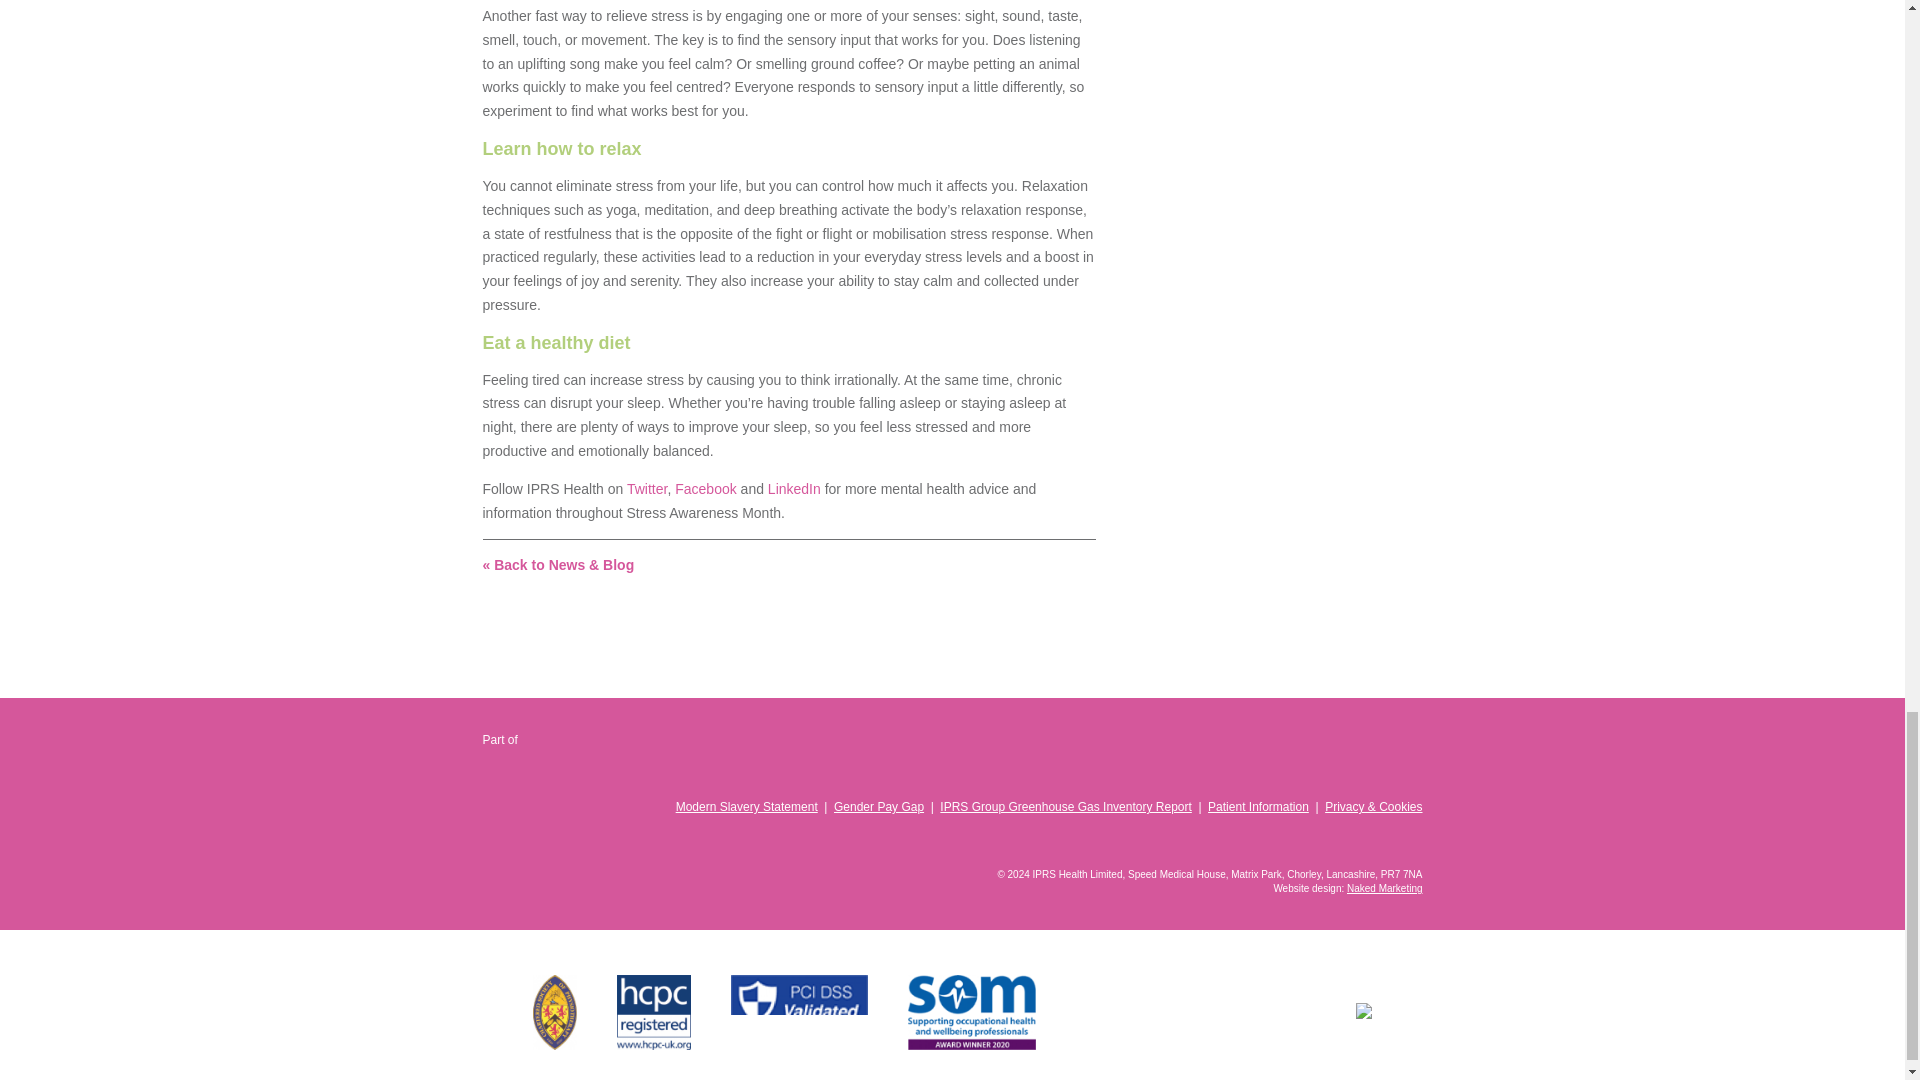  What do you see at coordinates (878, 807) in the screenshot?
I see `Gender Pay Gap` at bounding box center [878, 807].